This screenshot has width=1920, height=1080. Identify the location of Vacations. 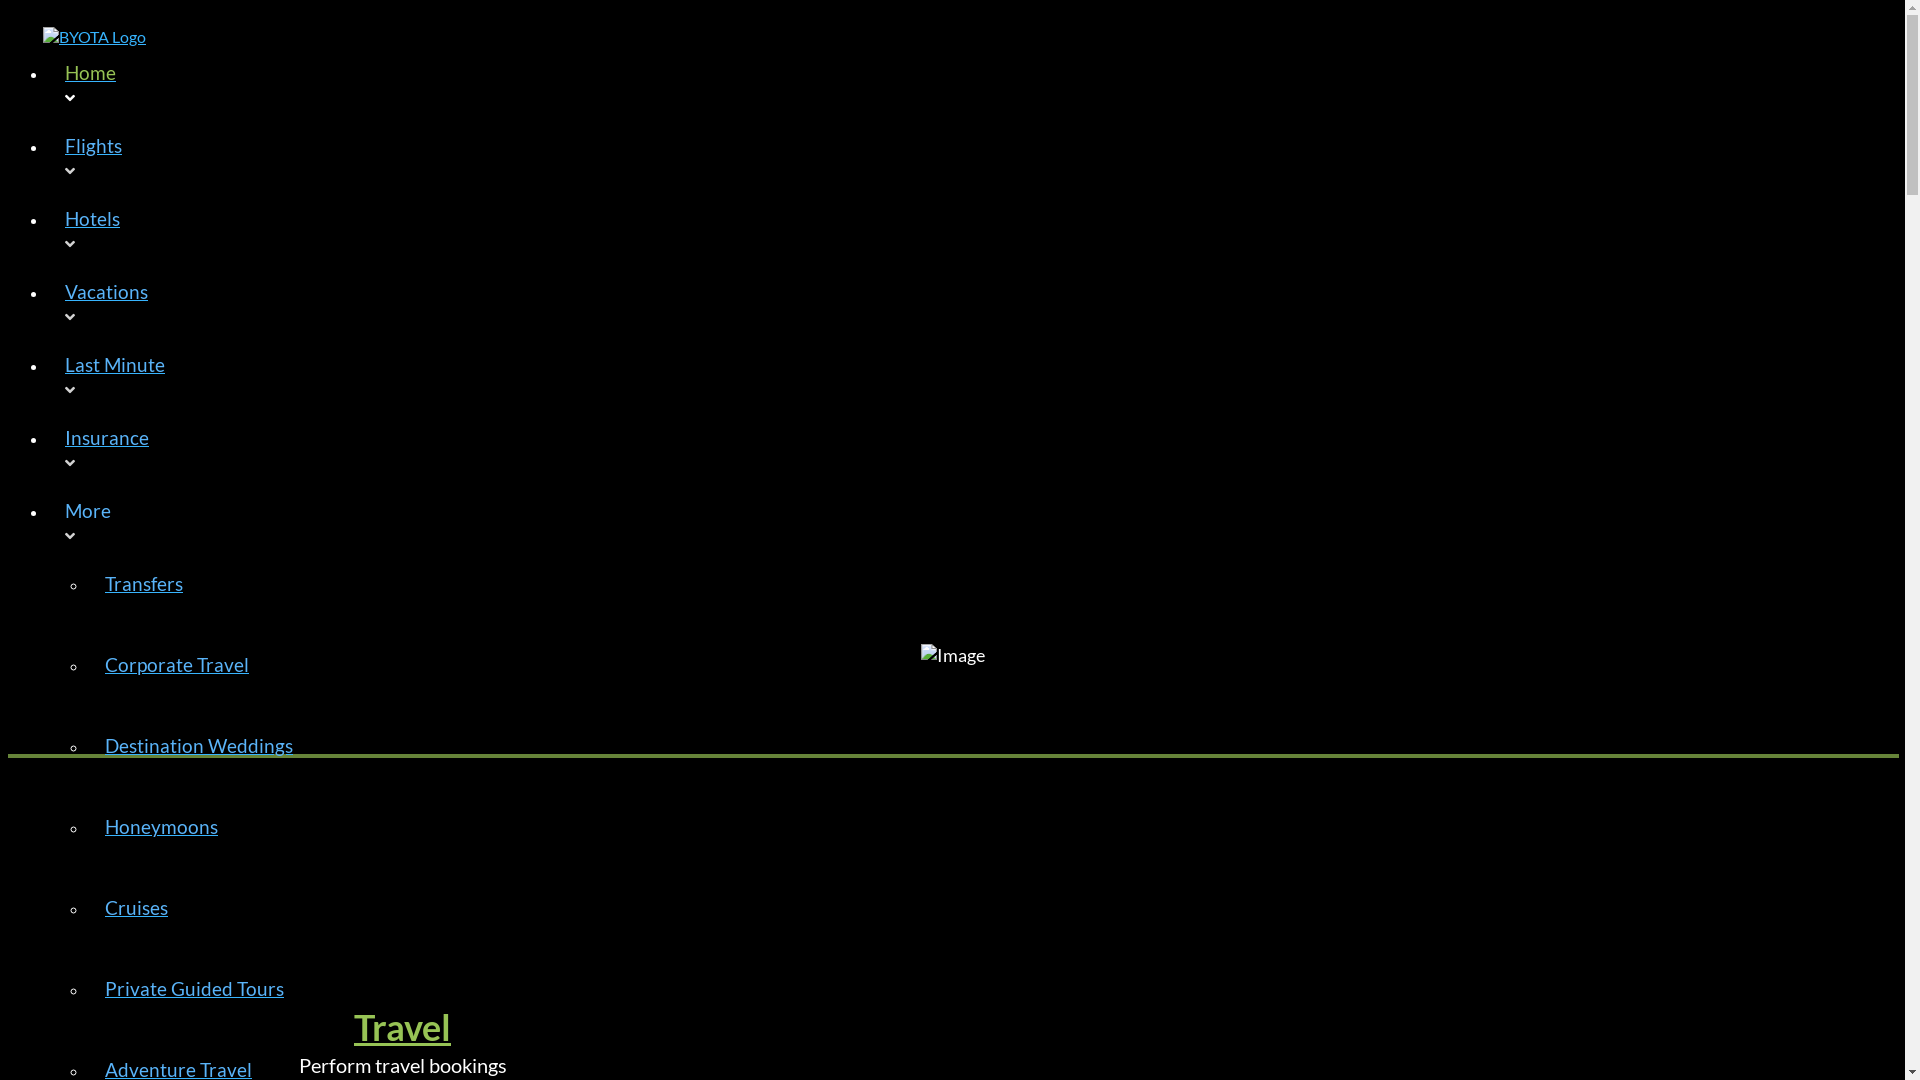
(678, 302).